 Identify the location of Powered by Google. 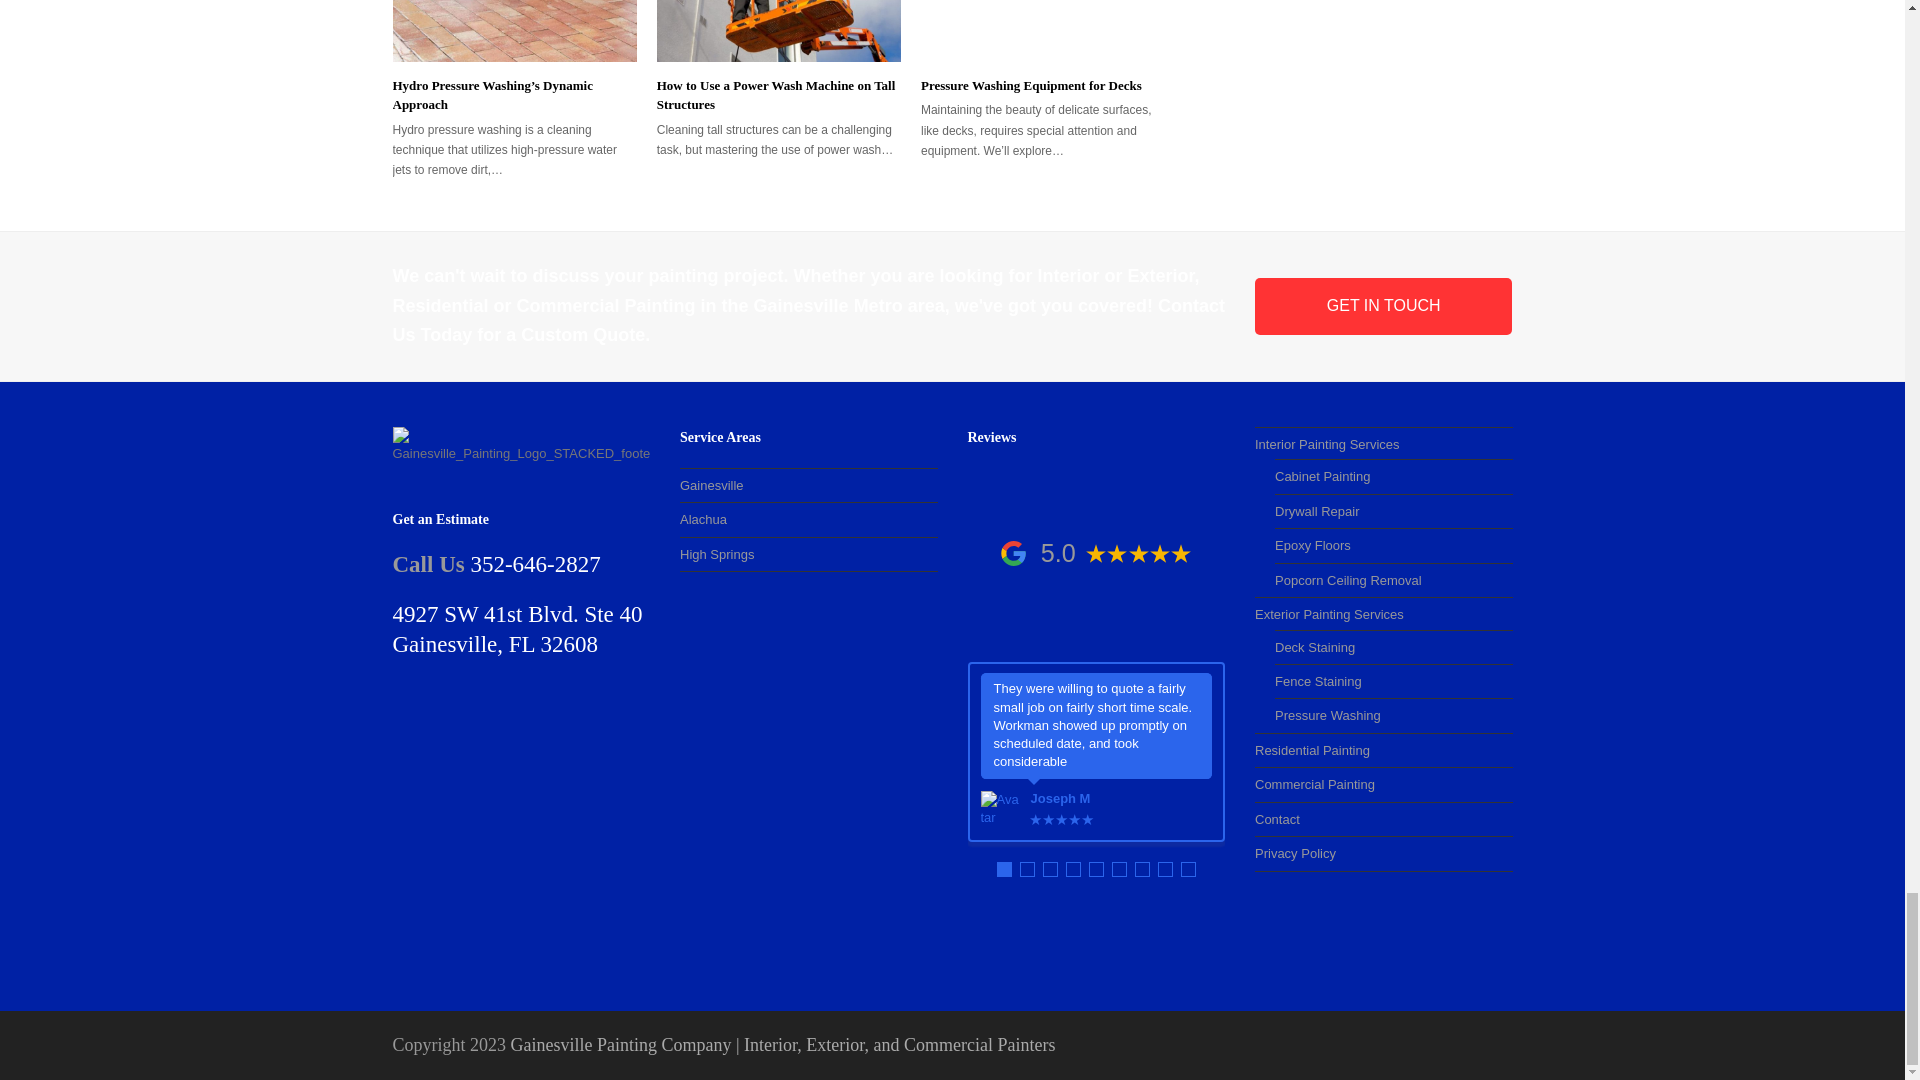
(1012, 553).